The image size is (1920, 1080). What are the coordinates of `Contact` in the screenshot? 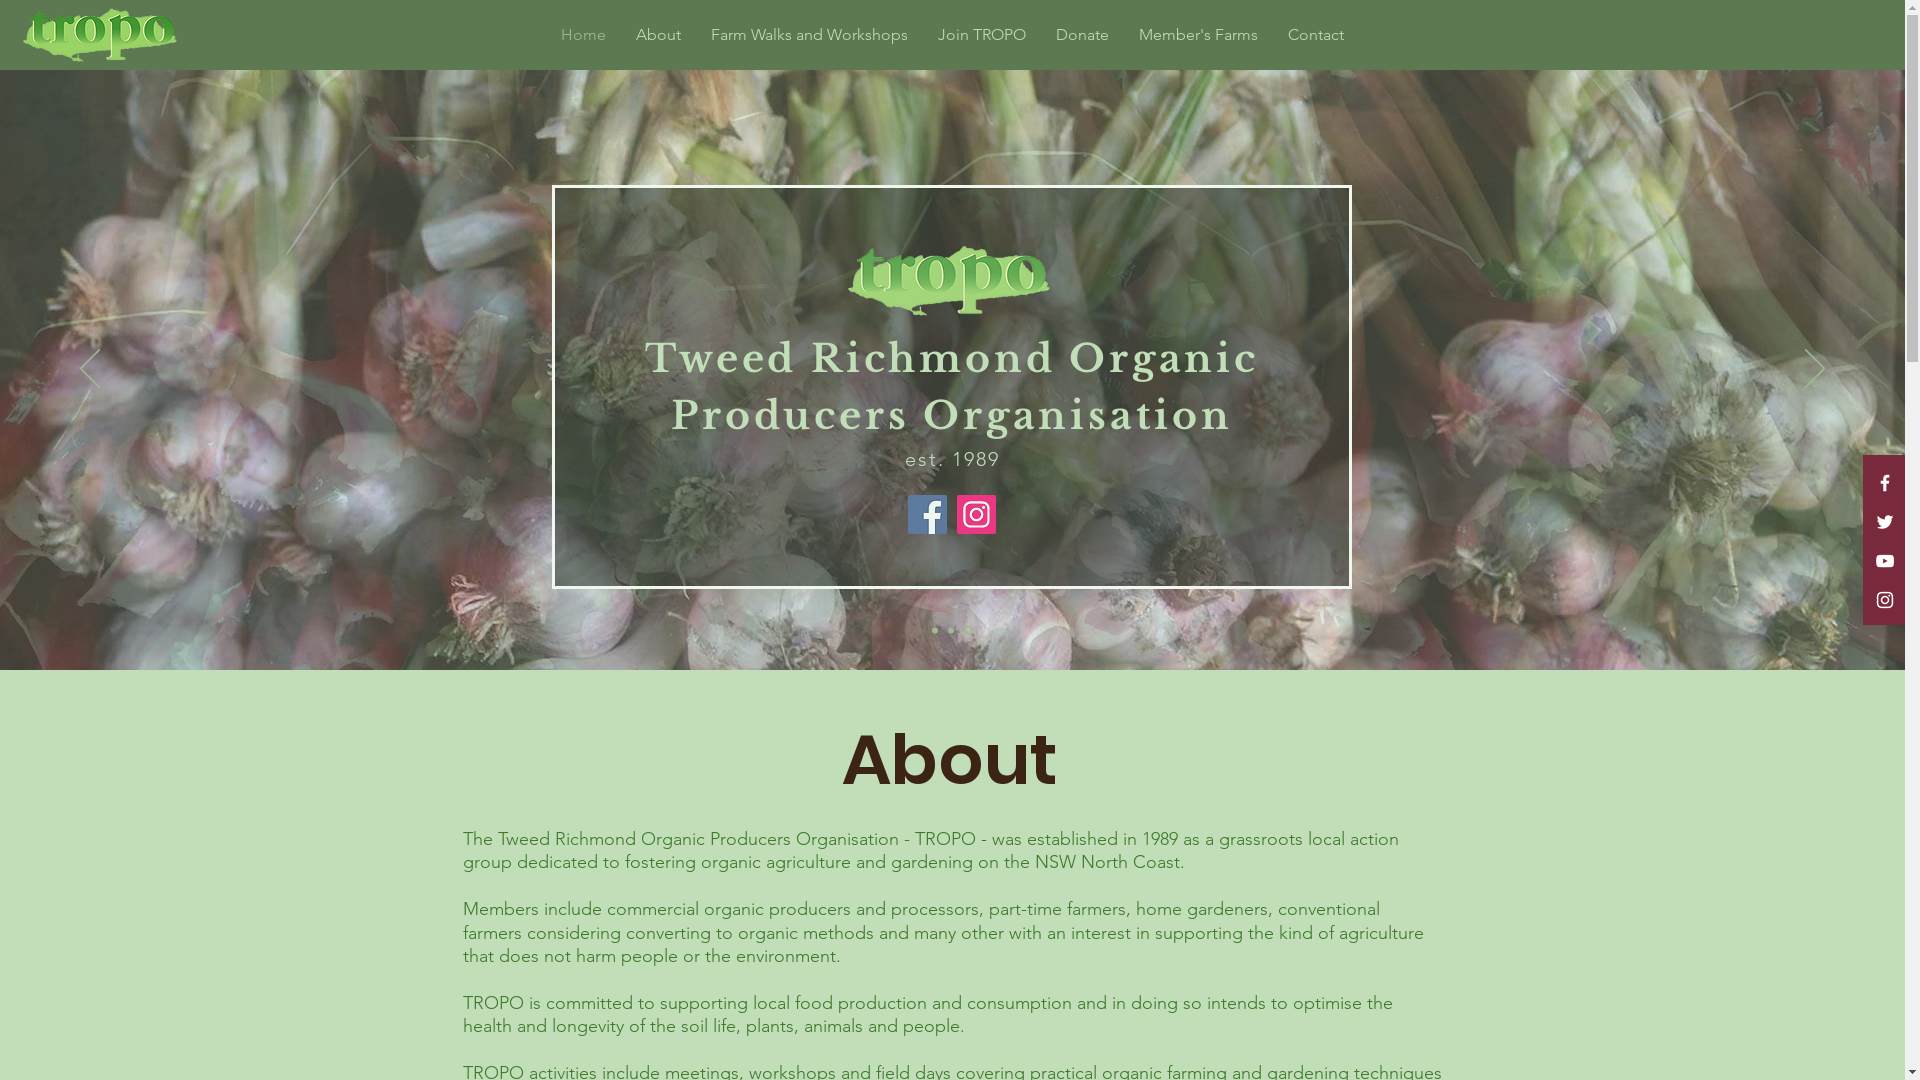 It's located at (1316, 34).